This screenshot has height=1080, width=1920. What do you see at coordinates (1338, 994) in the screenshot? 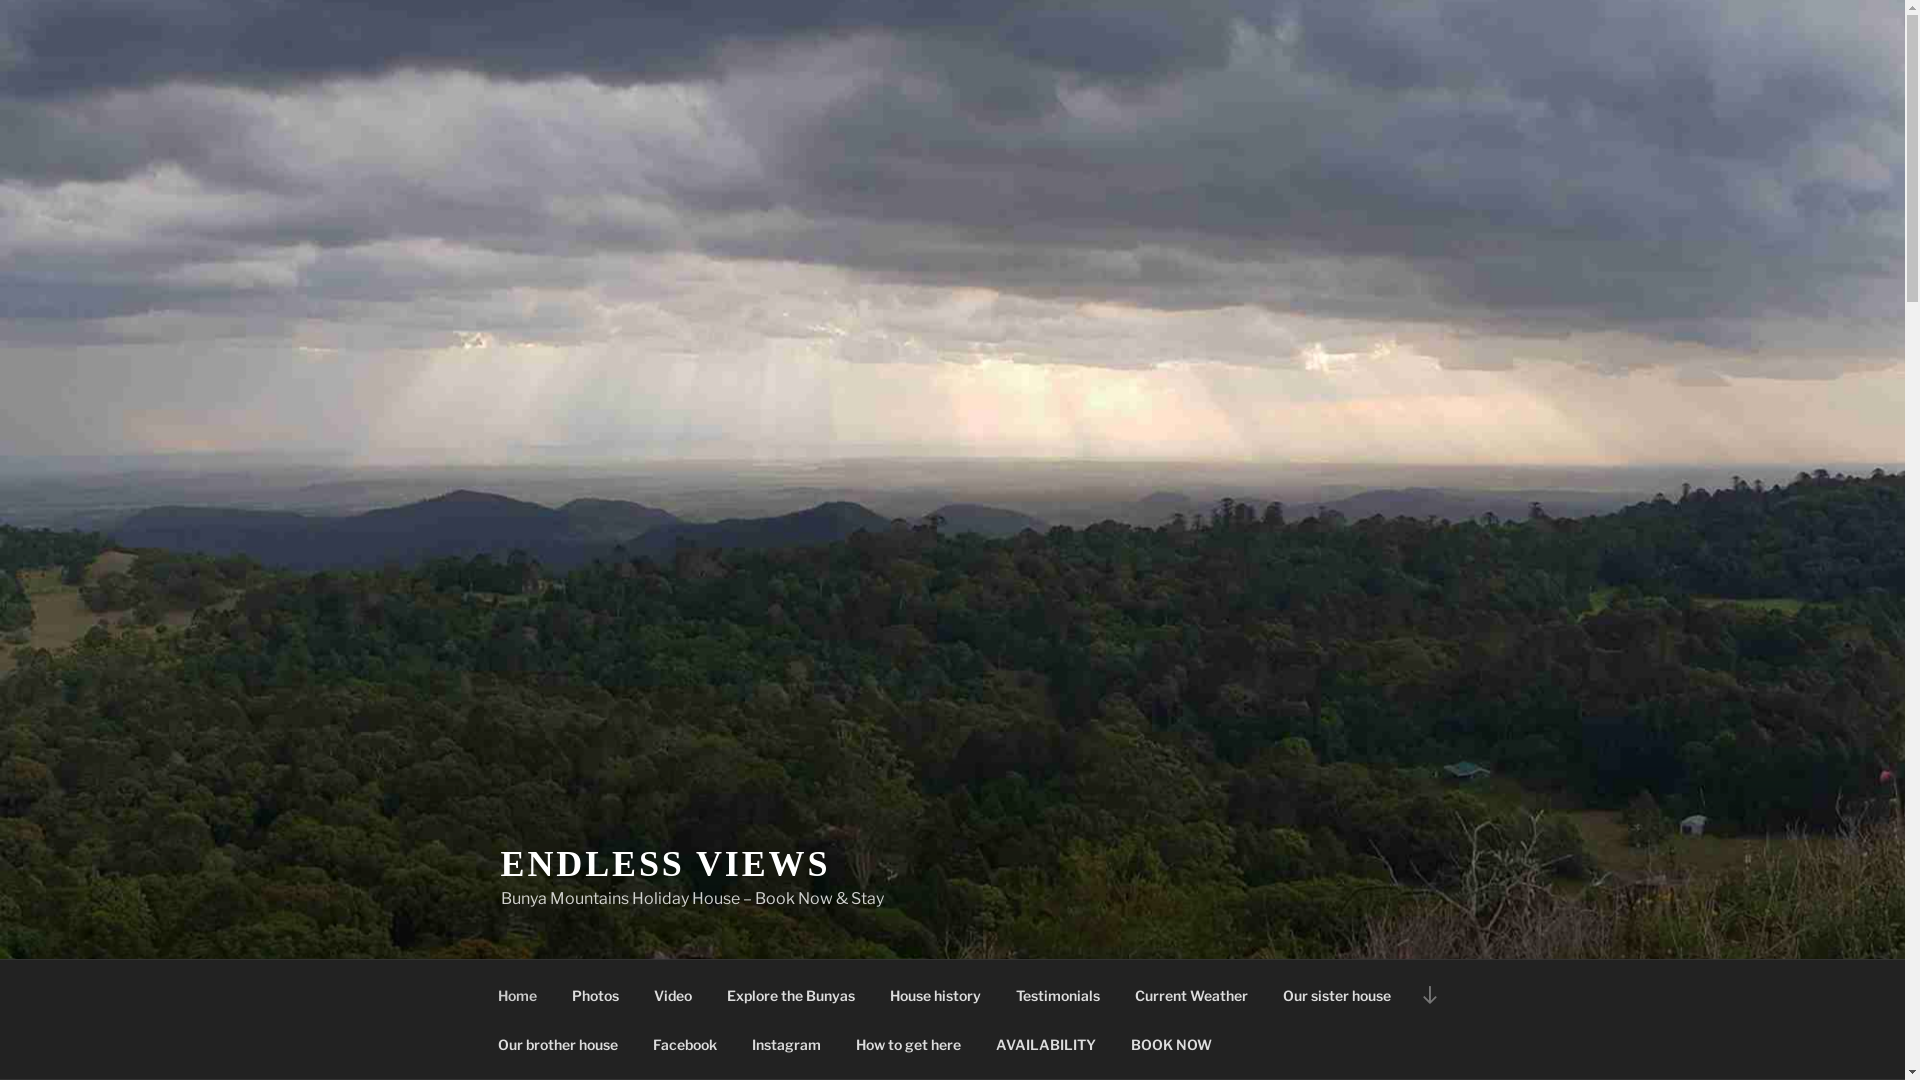
I see `Our sister house` at bounding box center [1338, 994].